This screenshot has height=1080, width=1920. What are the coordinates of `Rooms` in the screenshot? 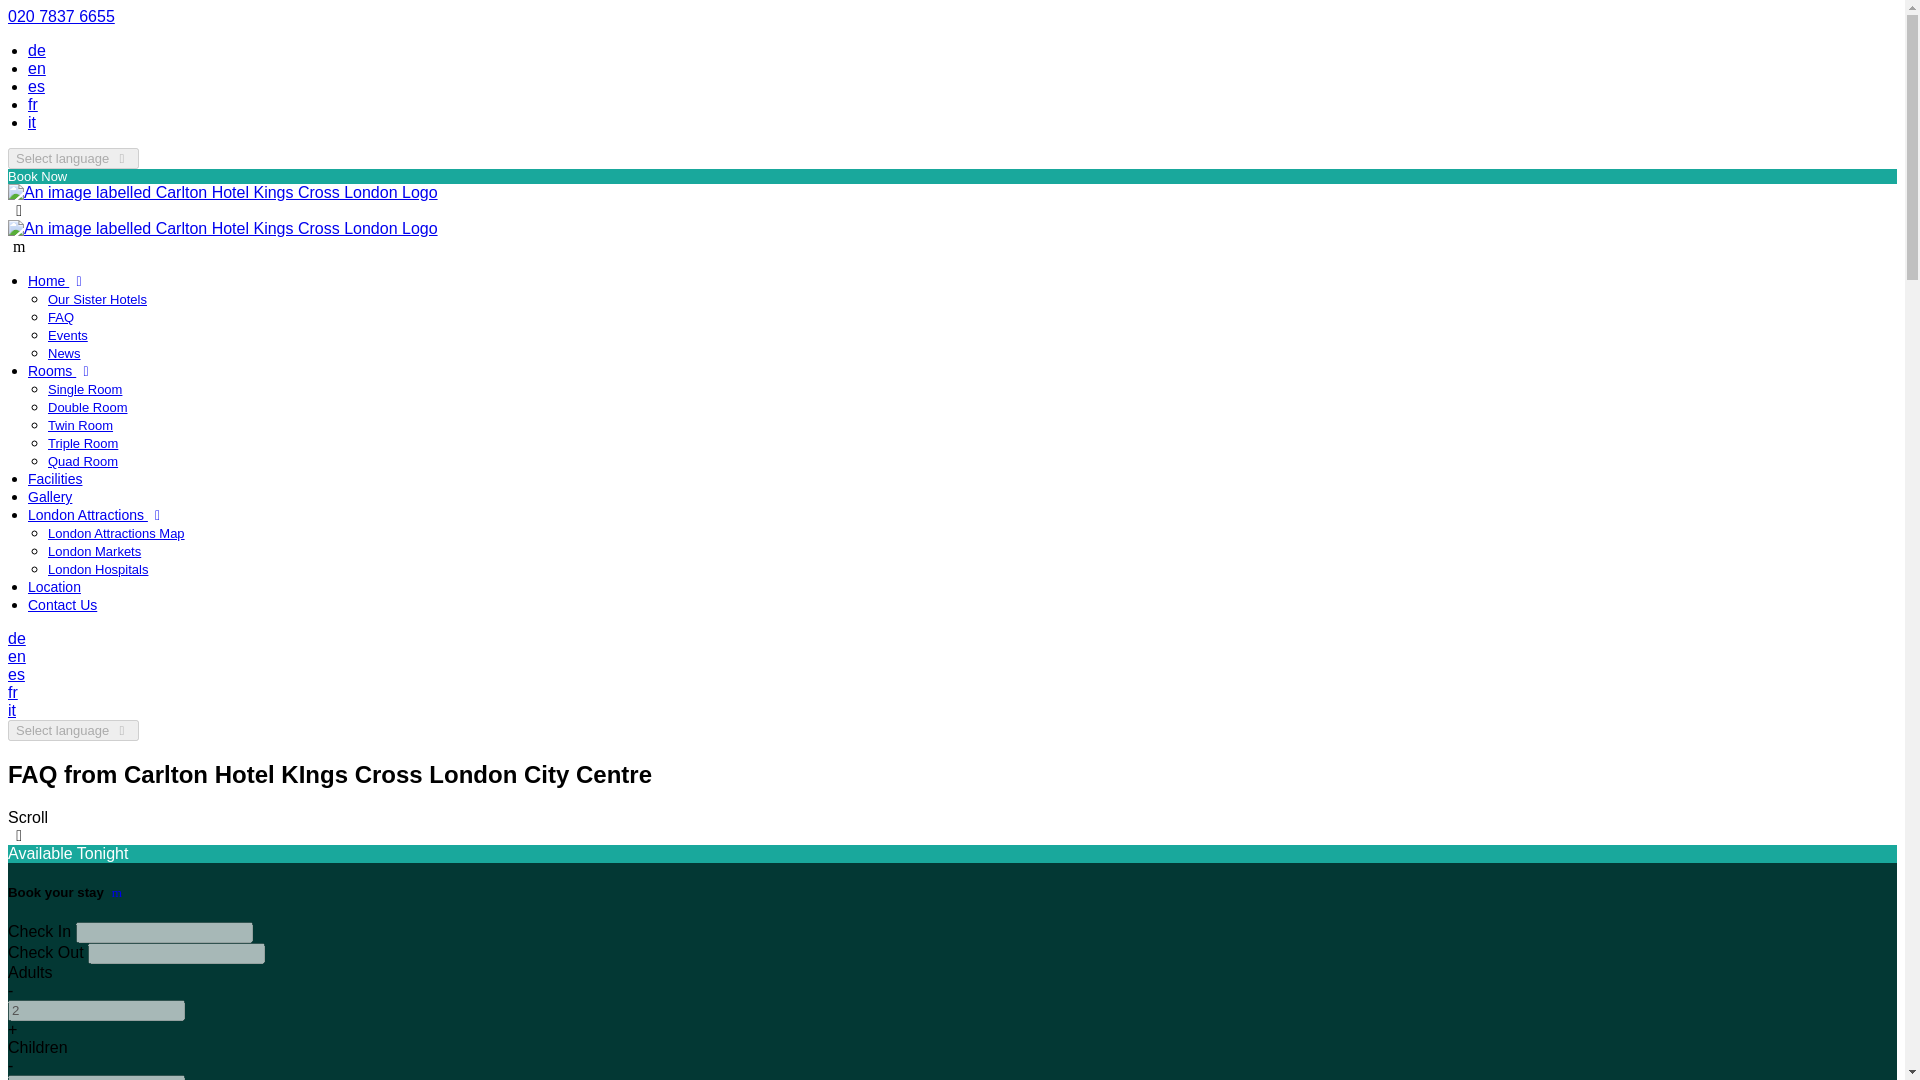 It's located at (62, 370).